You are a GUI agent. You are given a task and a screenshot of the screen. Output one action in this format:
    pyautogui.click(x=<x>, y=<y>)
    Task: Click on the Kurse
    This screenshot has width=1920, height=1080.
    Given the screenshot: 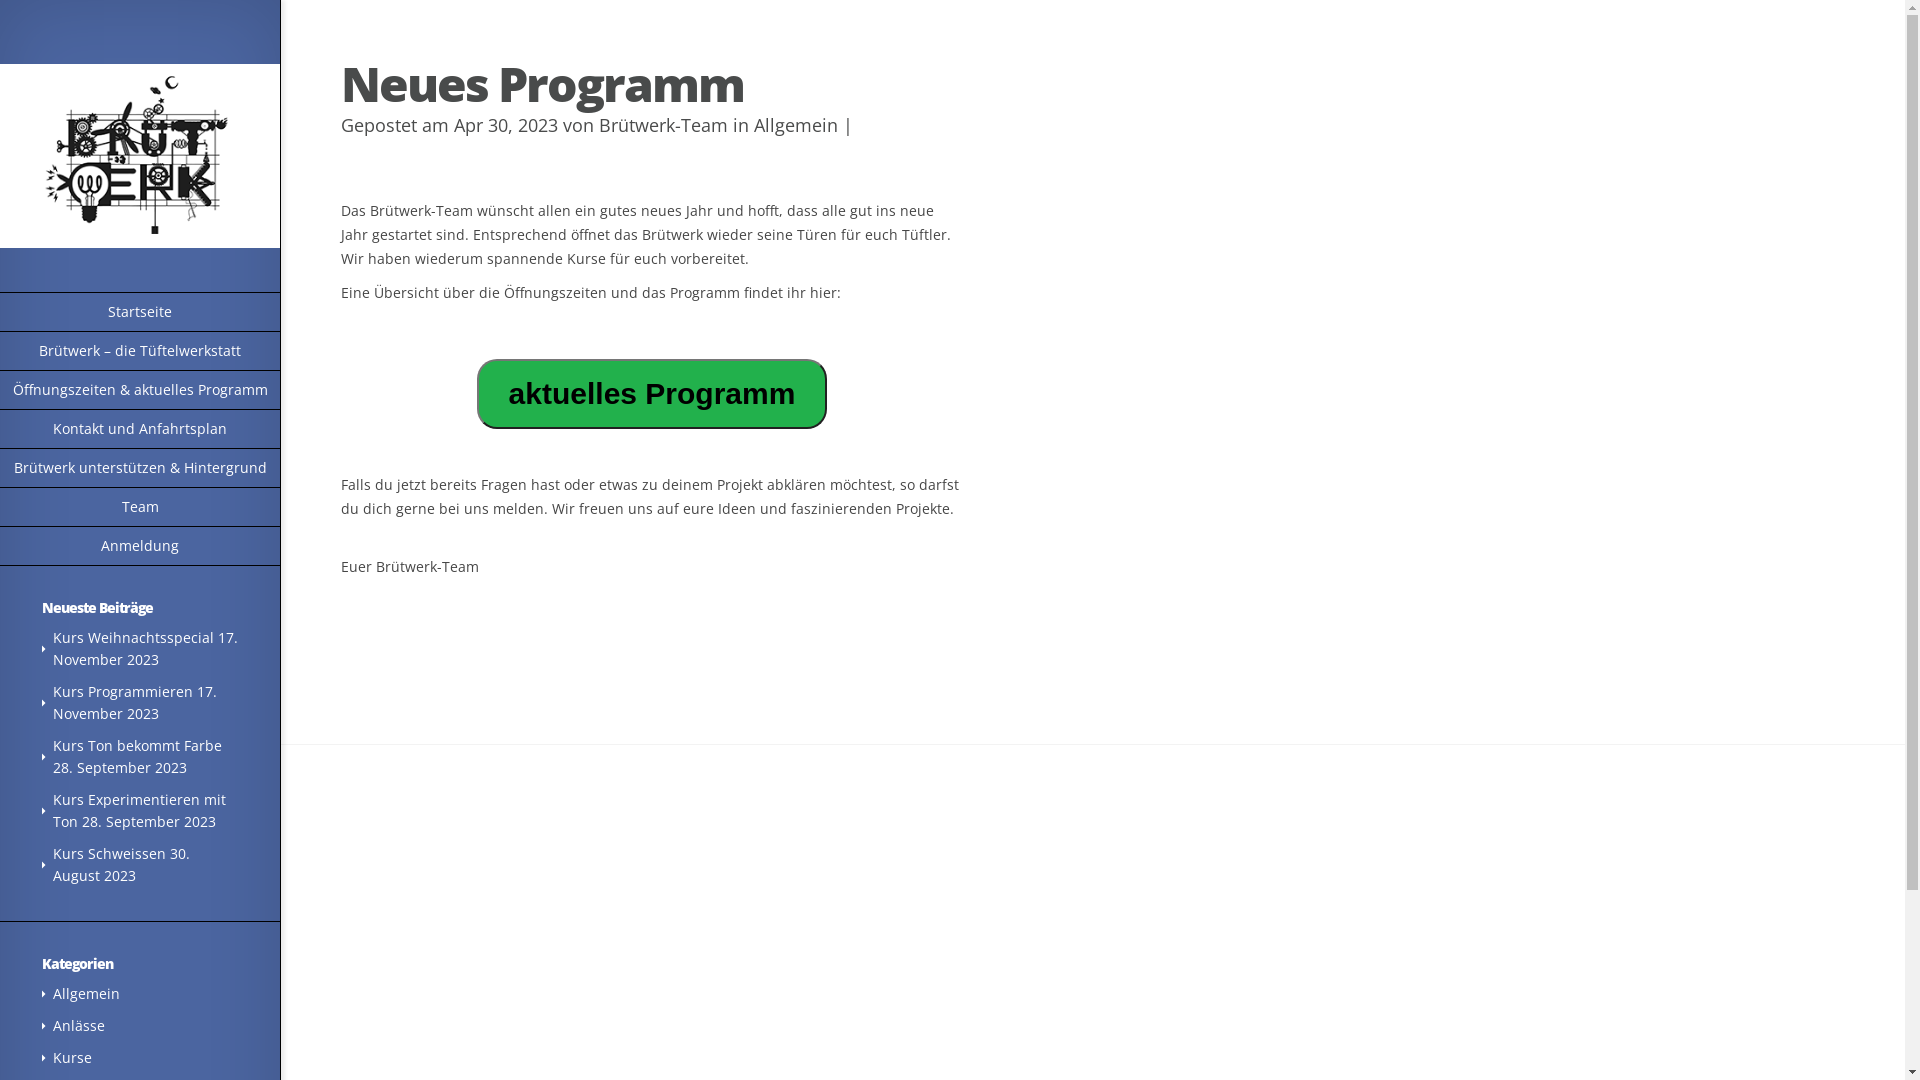 What is the action you would take?
    pyautogui.click(x=72, y=1058)
    